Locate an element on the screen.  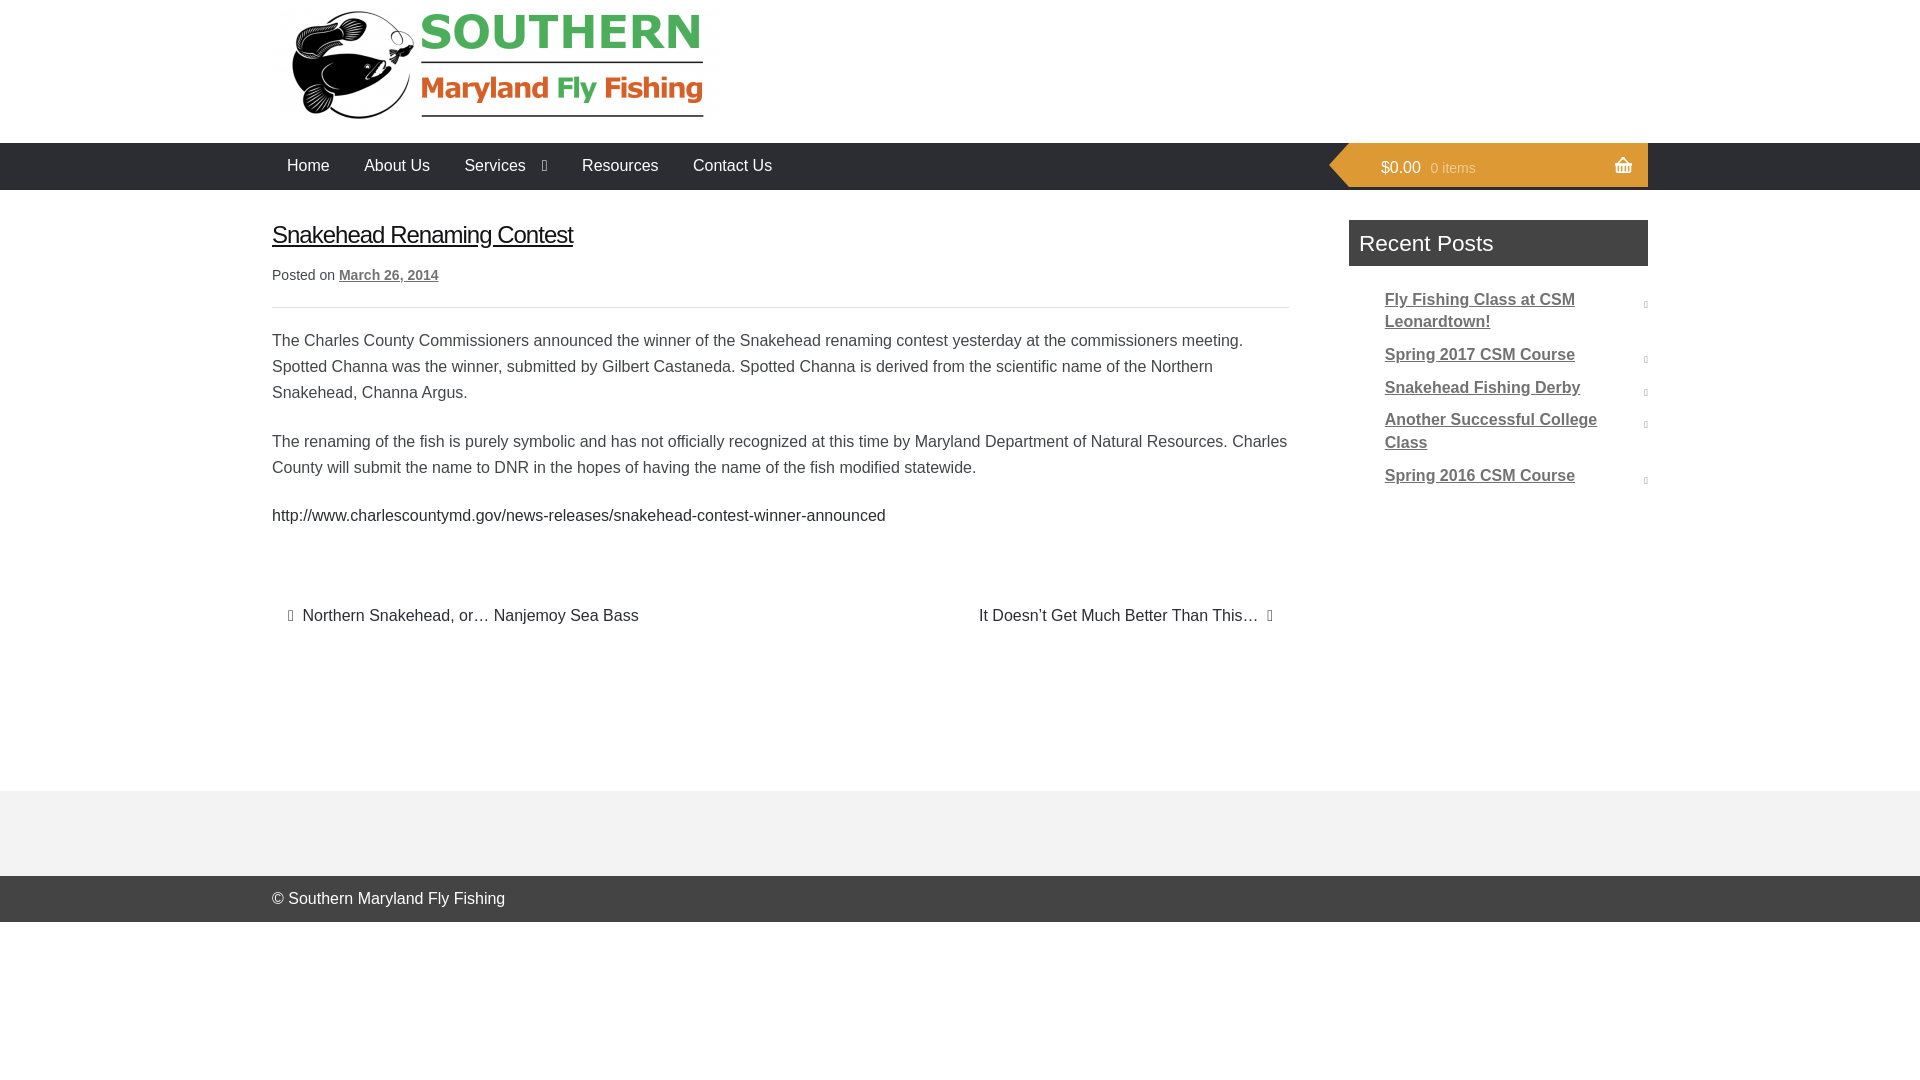
March 26, 2014 is located at coordinates (389, 274).